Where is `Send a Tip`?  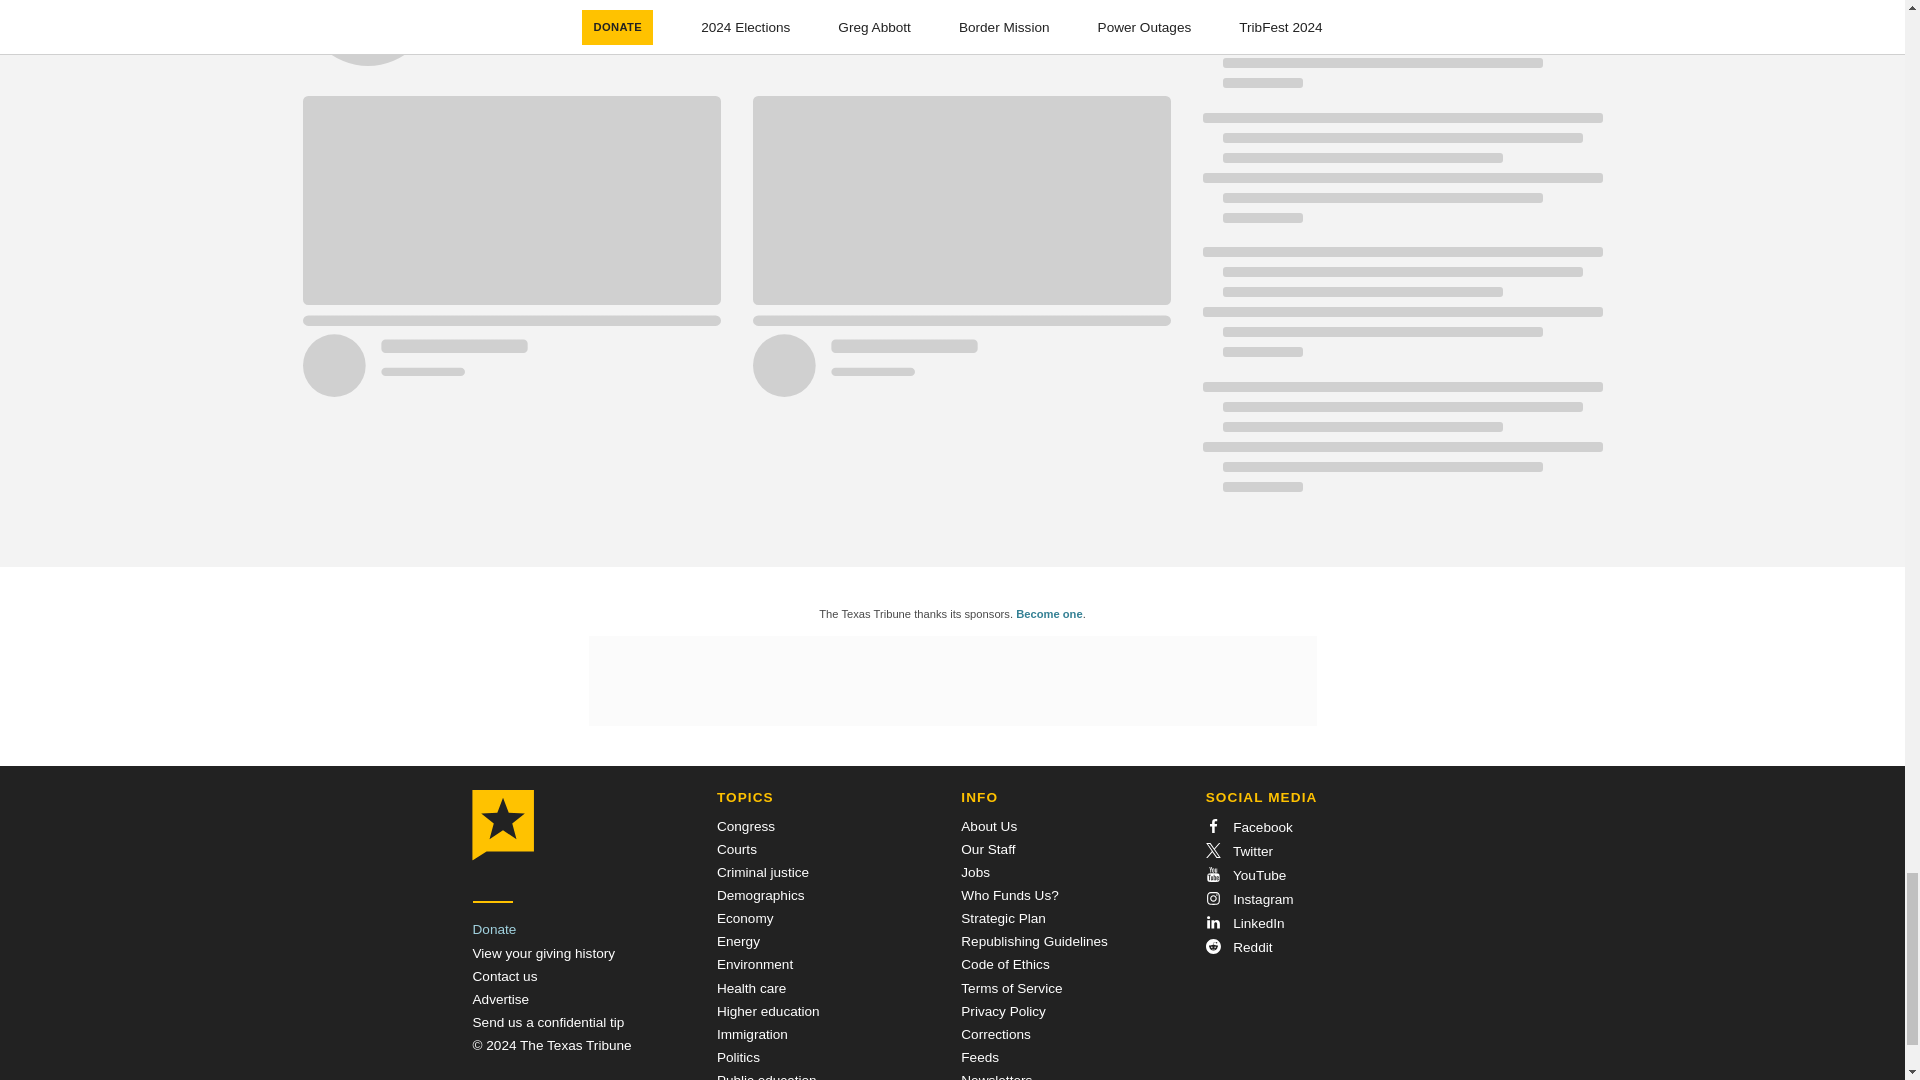
Send a Tip is located at coordinates (548, 1022).